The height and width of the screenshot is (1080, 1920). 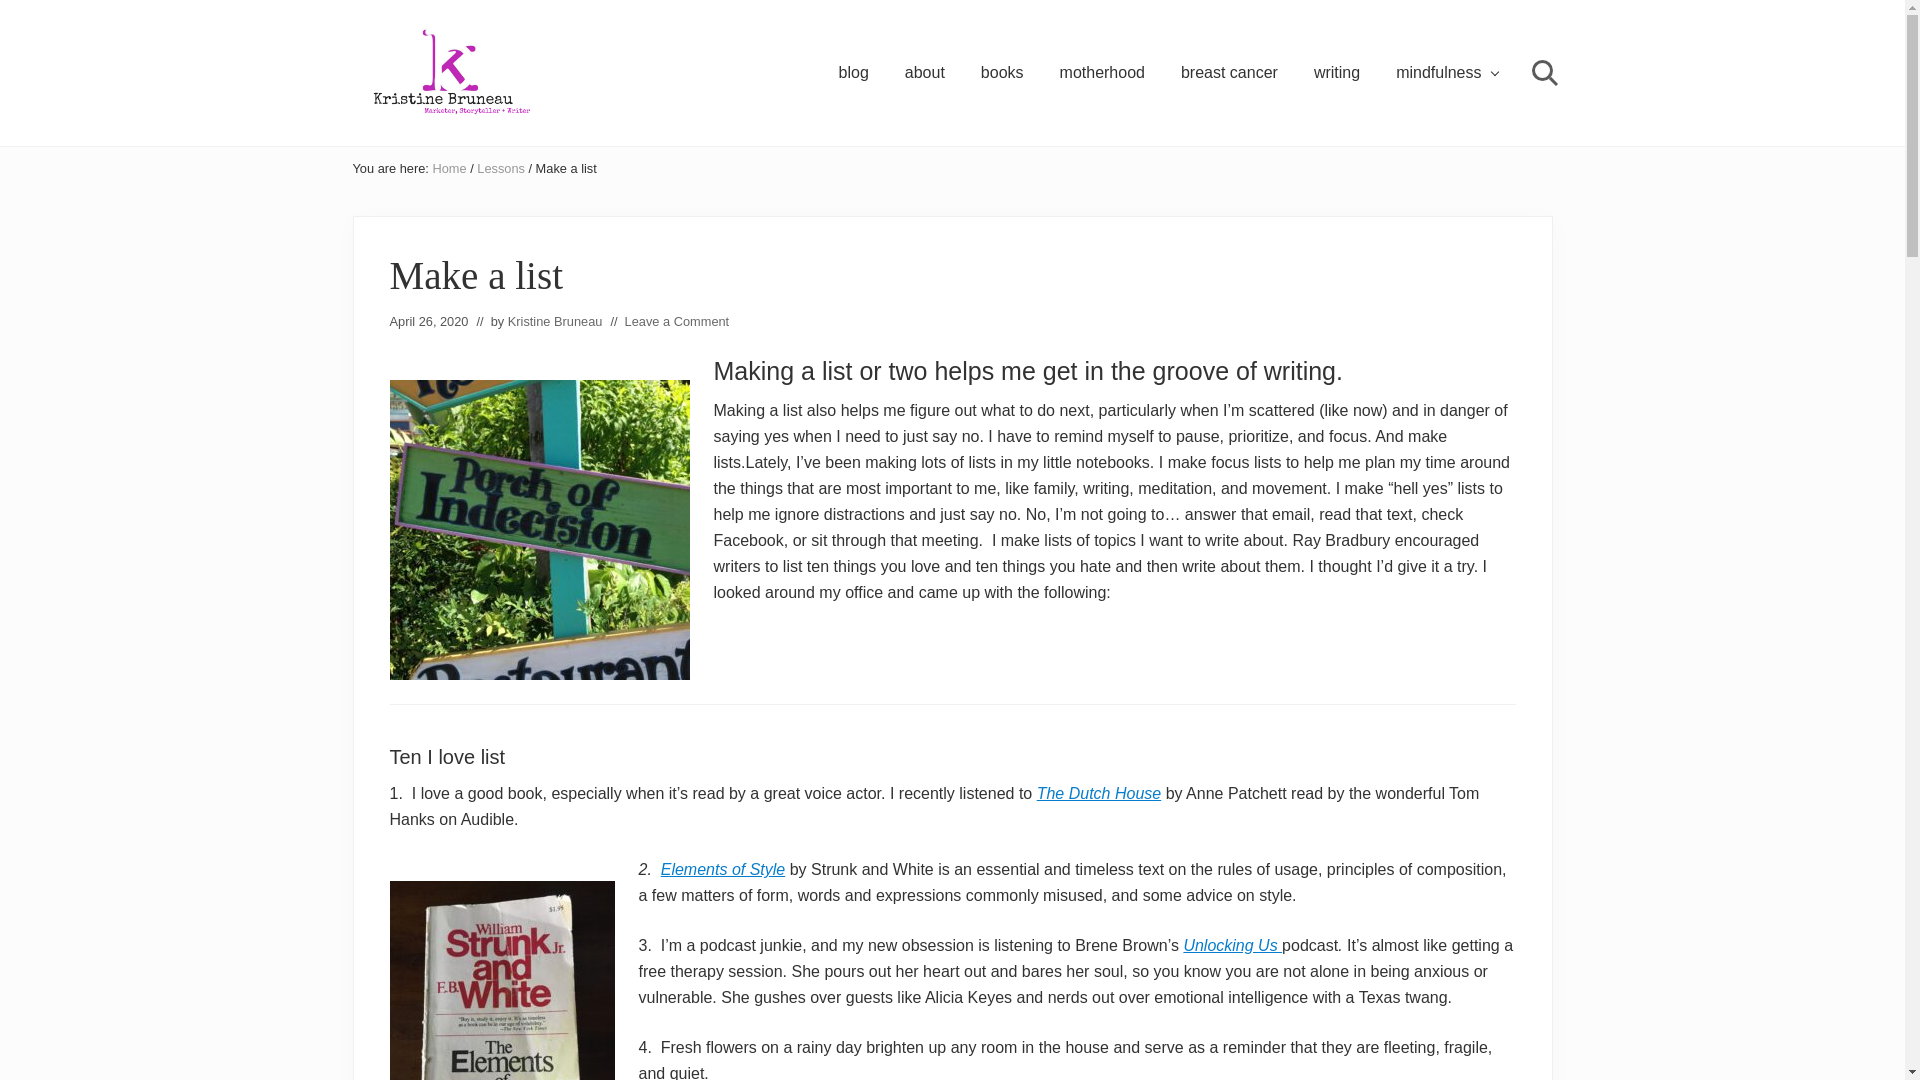 What do you see at coordinates (500, 168) in the screenshot?
I see `Lessons` at bounding box center [500, 168].